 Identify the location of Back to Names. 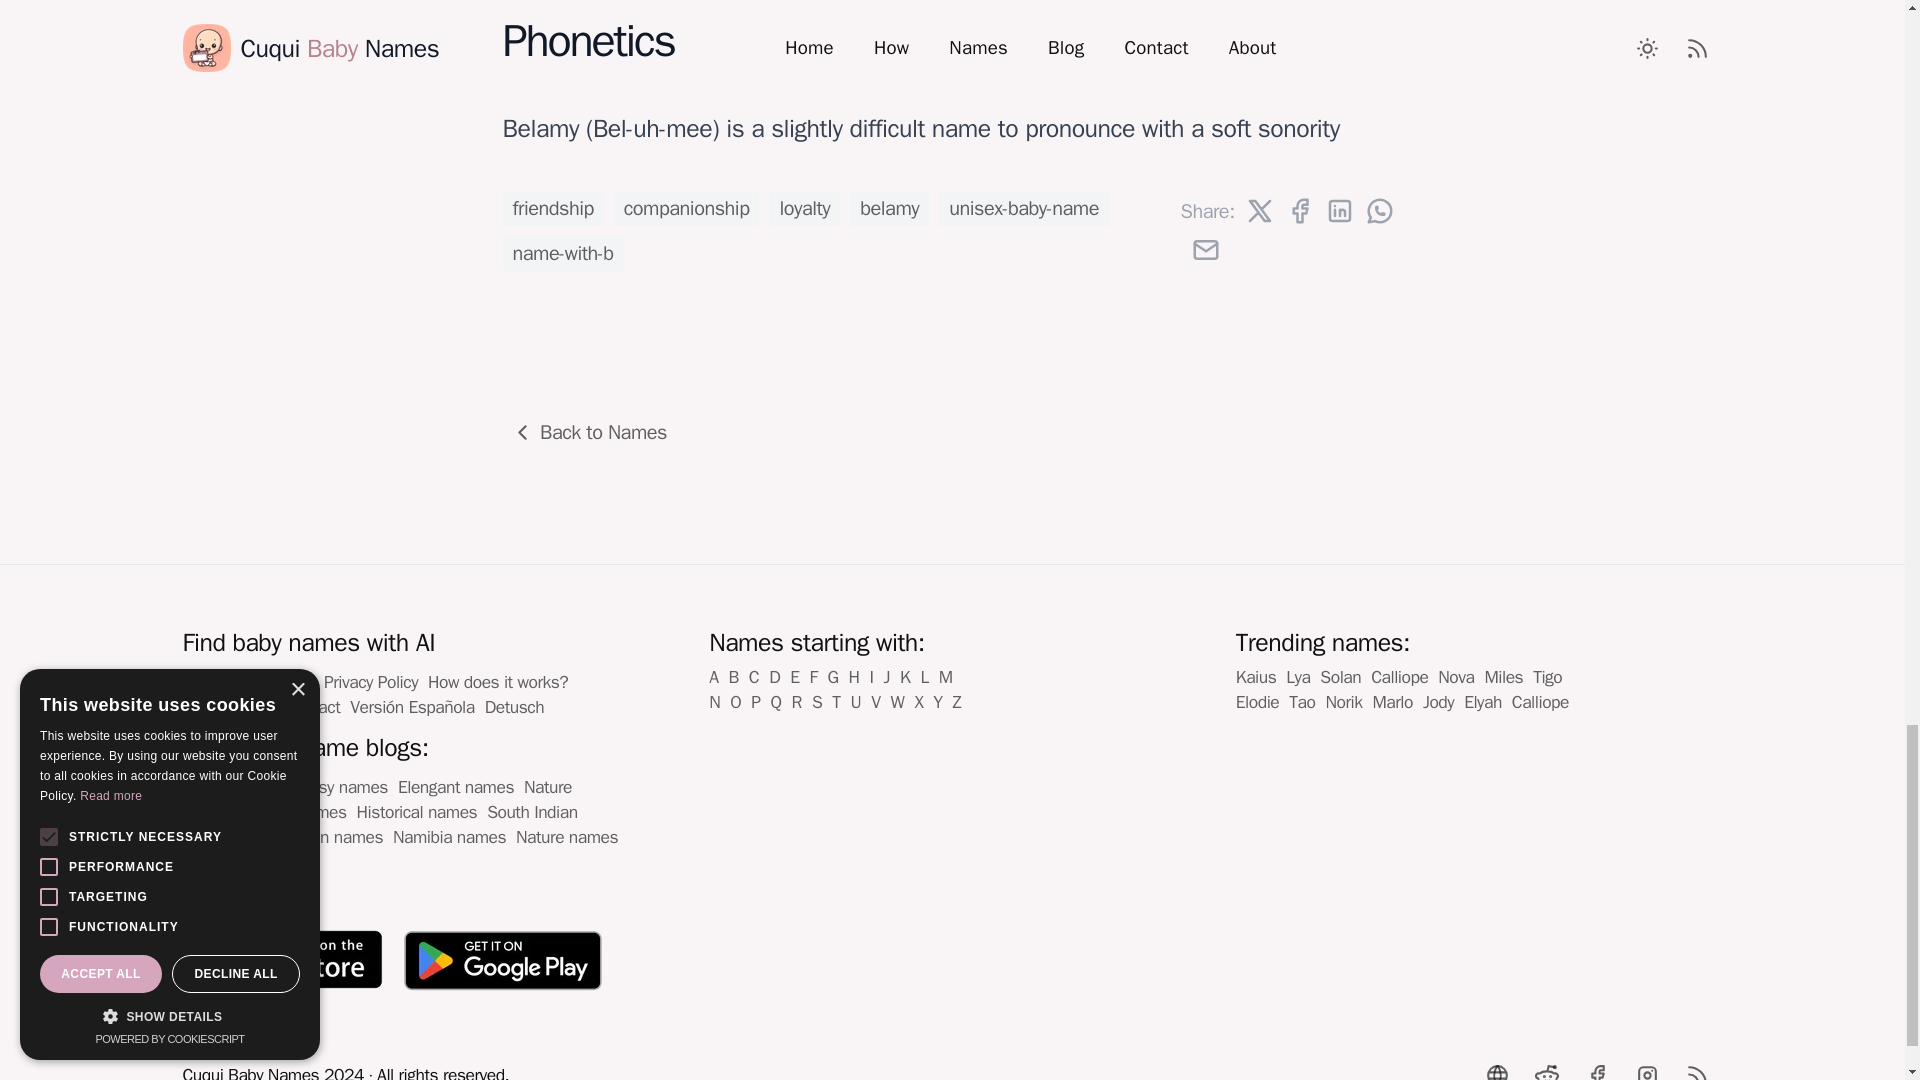
(591, 432).